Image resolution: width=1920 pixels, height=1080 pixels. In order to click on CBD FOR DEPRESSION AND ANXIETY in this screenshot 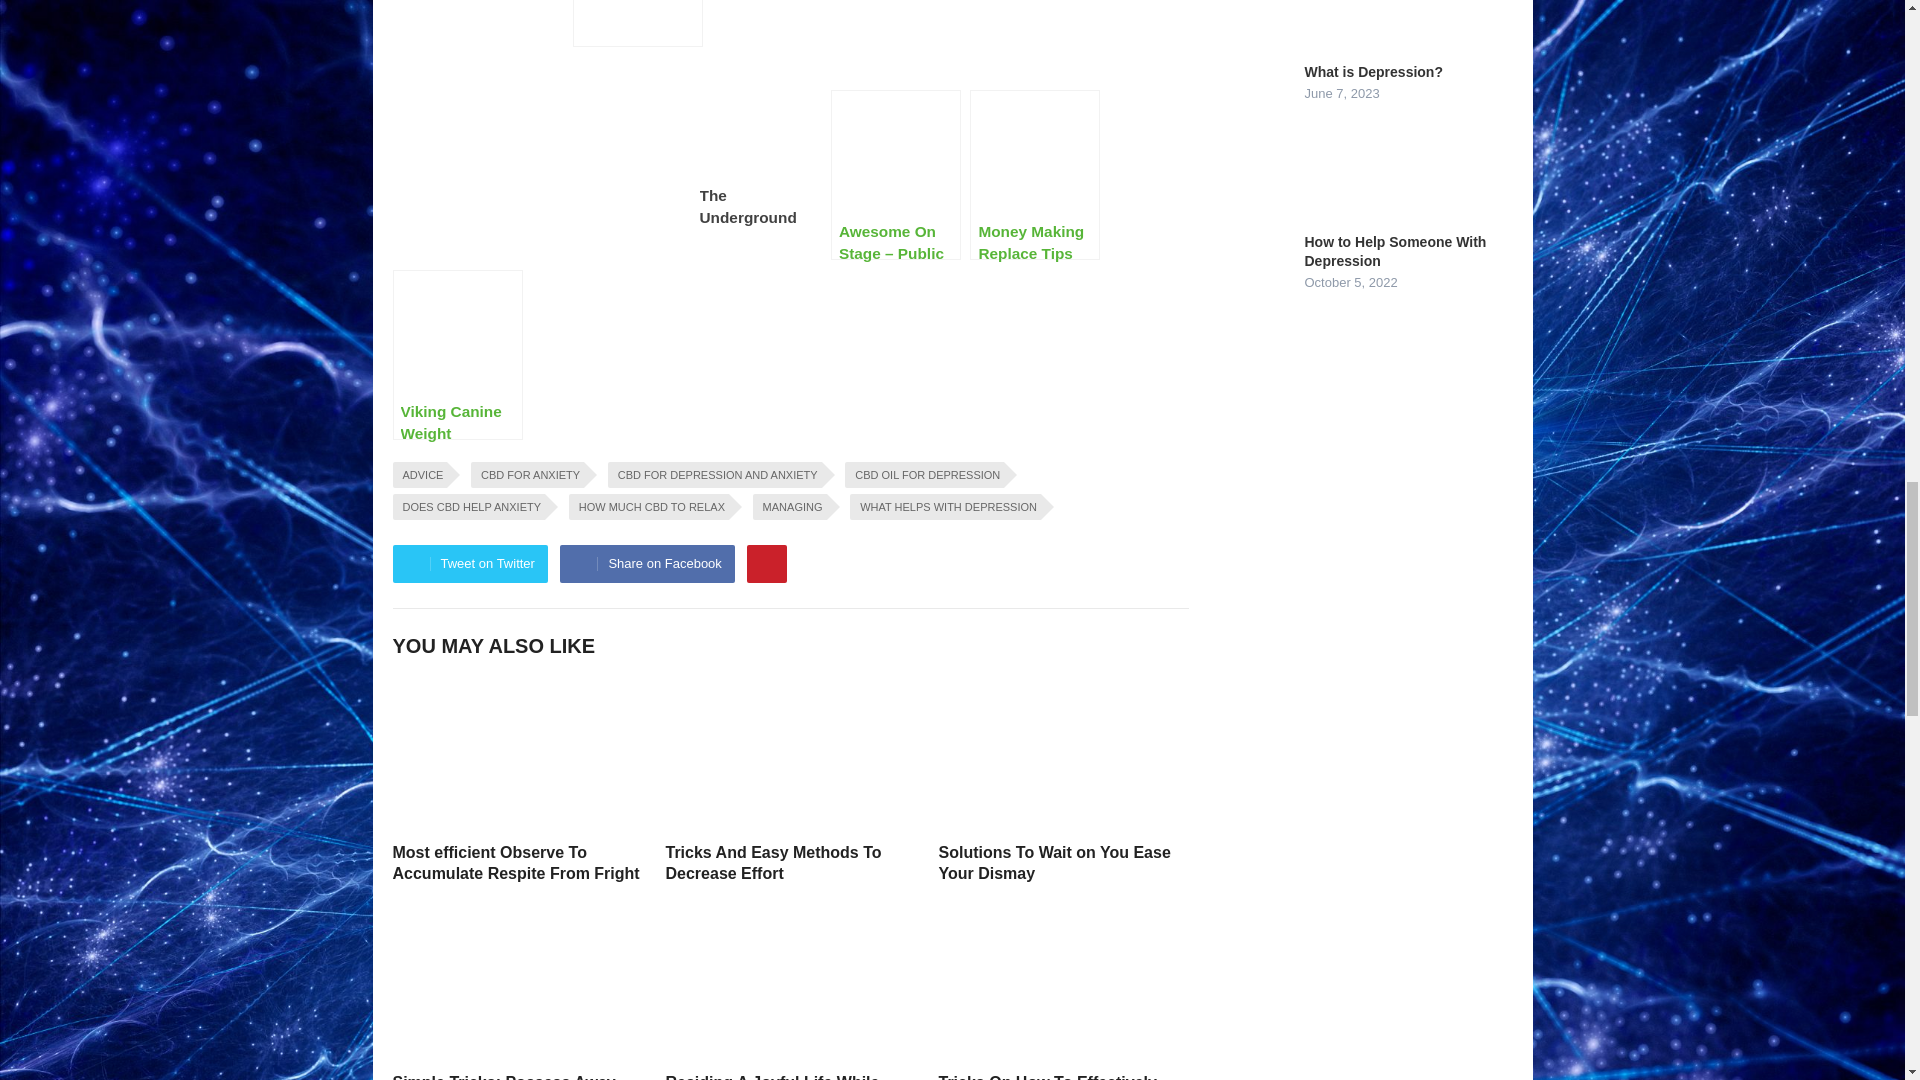, I will do `click(714, 475)`.